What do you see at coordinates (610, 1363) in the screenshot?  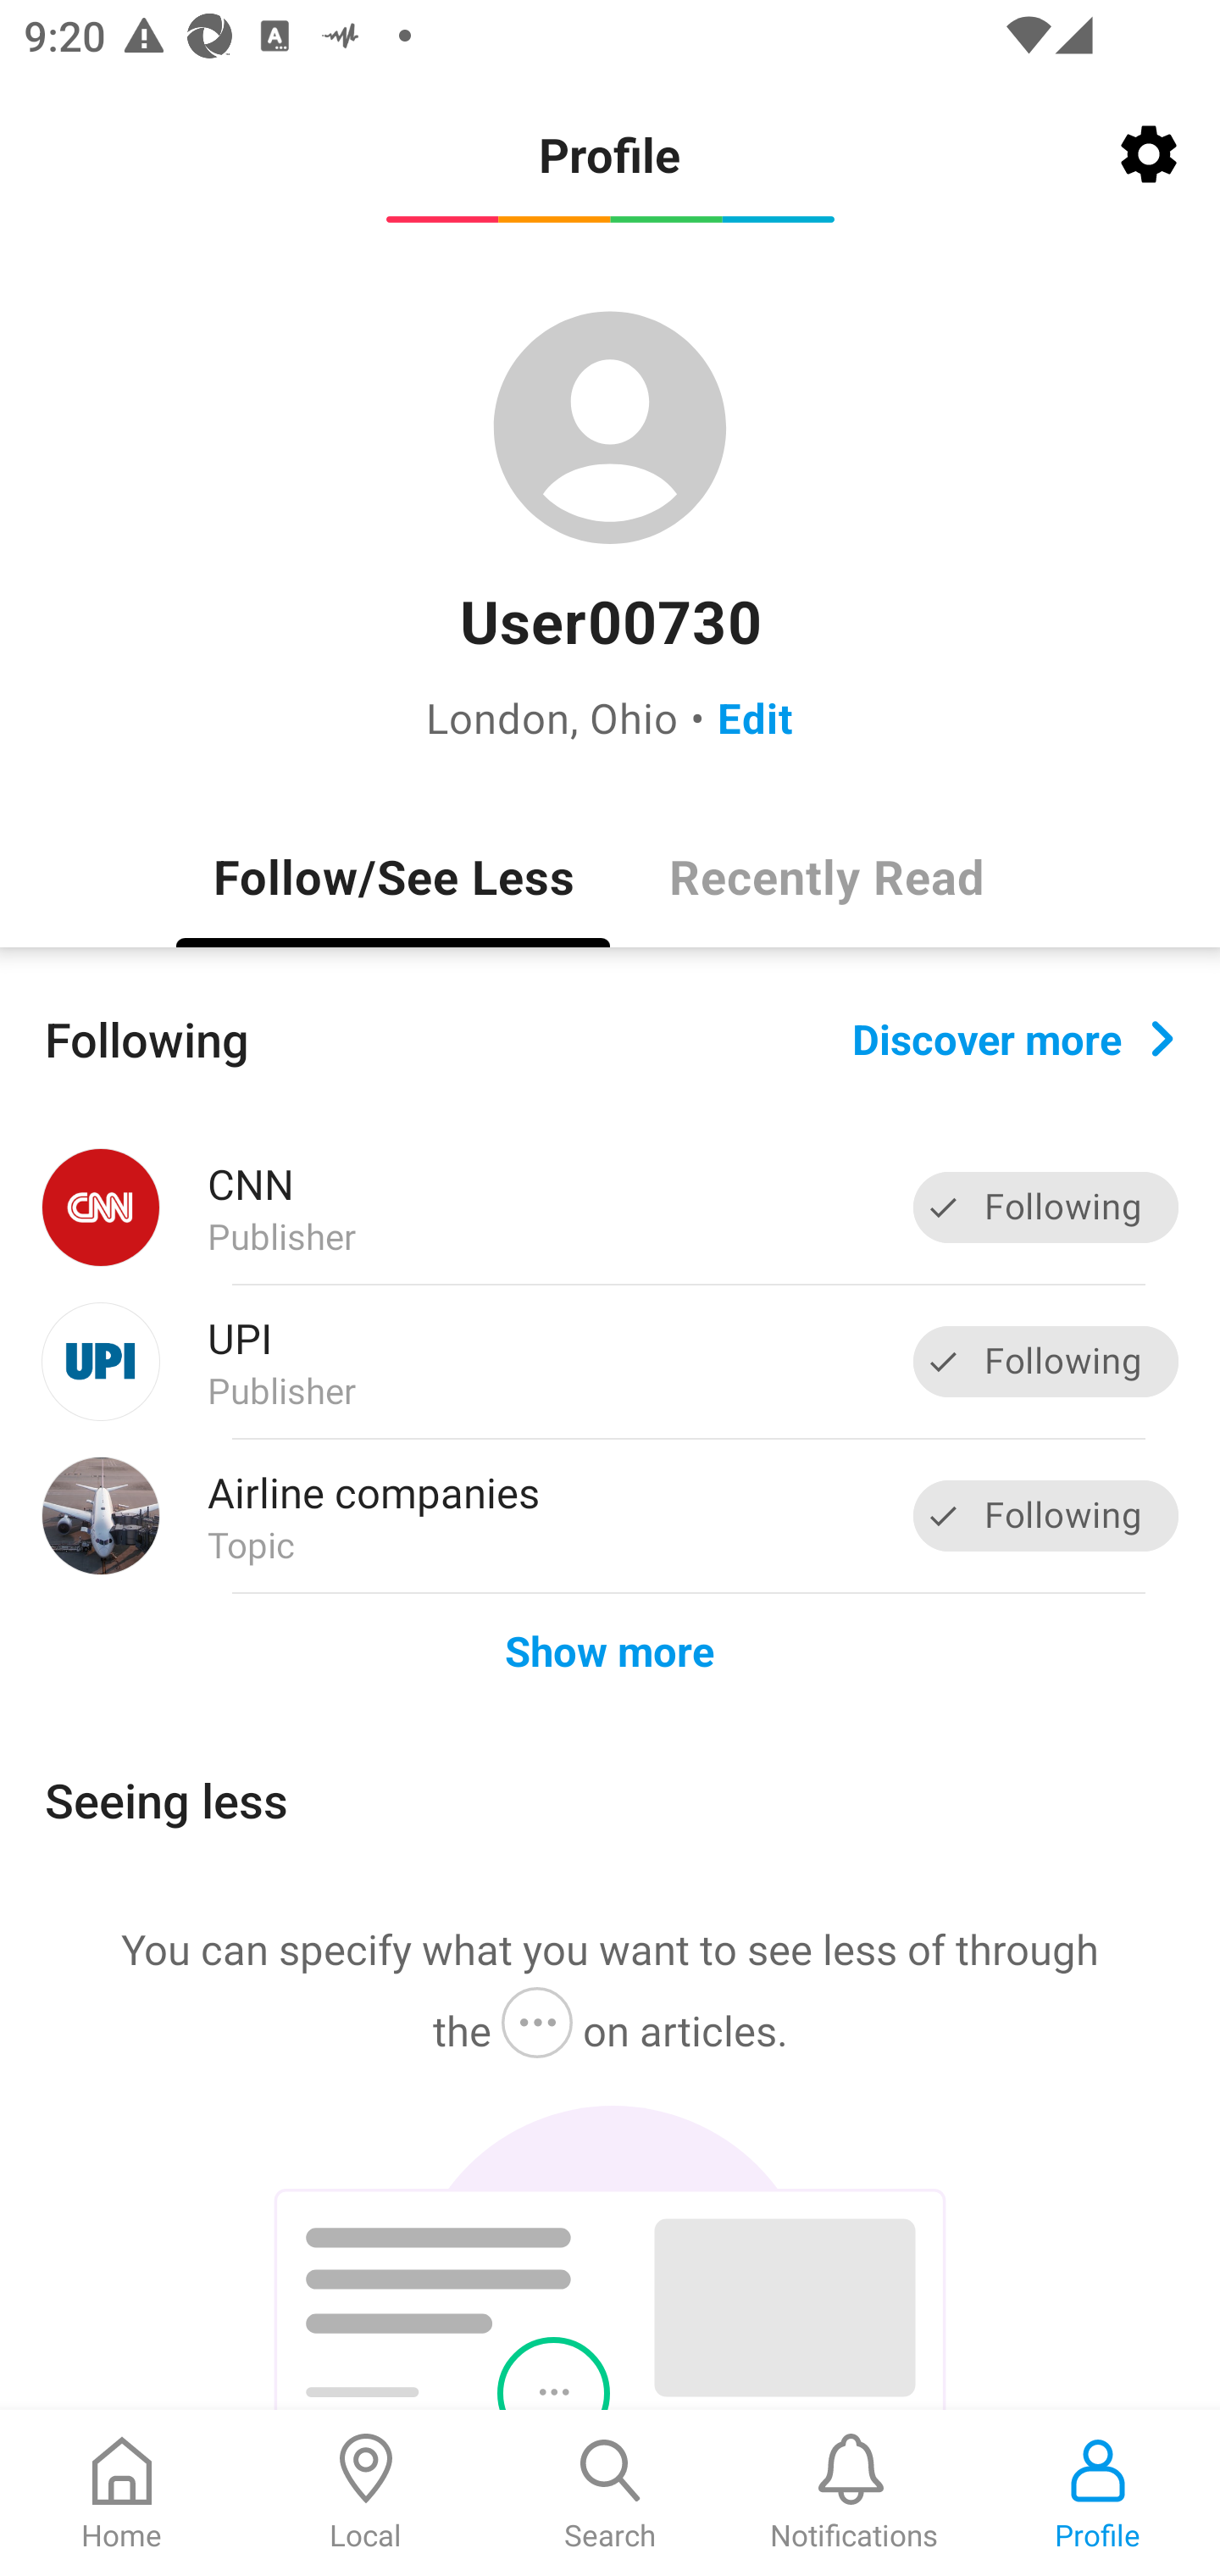 I see `UPI Publisher Following` at bounding box center [610, 1363].